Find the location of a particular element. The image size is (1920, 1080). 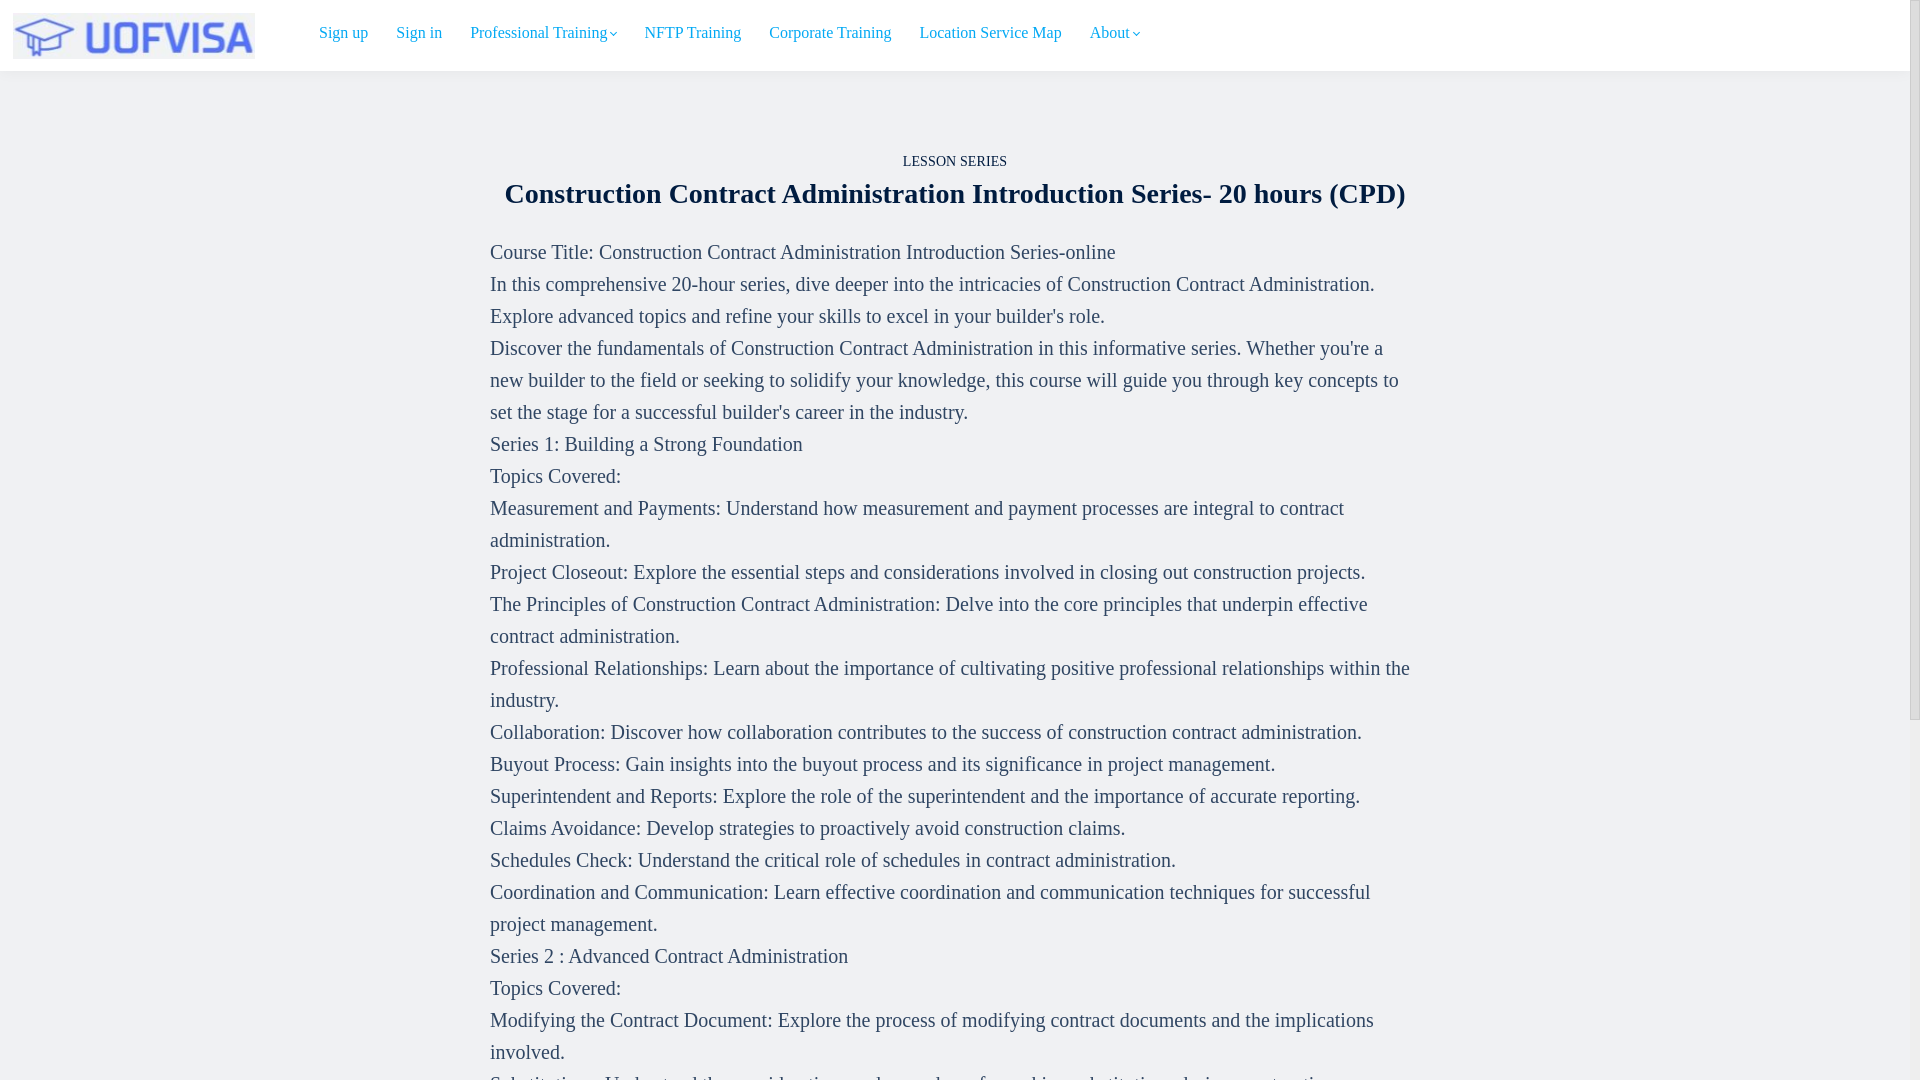

NFTP Training is located at coordinates (692, 33).